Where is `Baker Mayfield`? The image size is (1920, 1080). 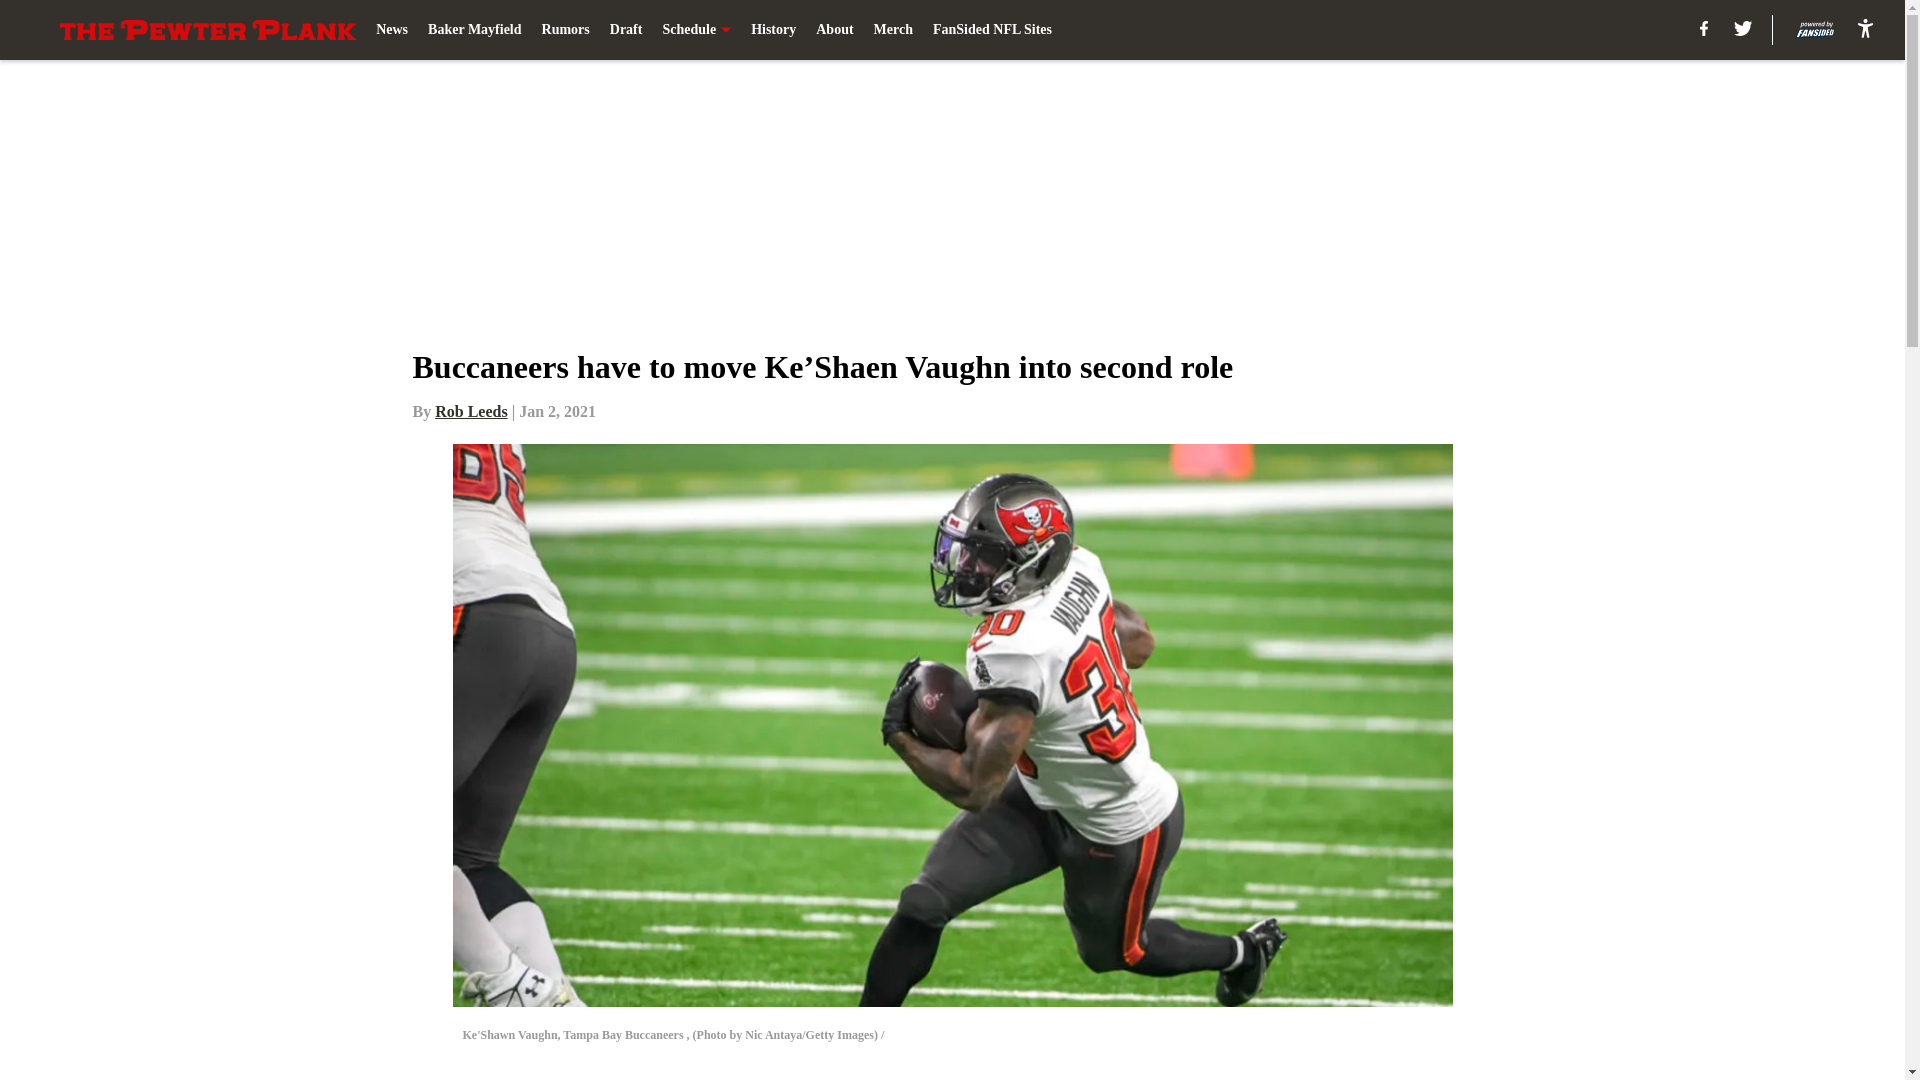 Baker Mayfield is located at coordinates (474, 30).